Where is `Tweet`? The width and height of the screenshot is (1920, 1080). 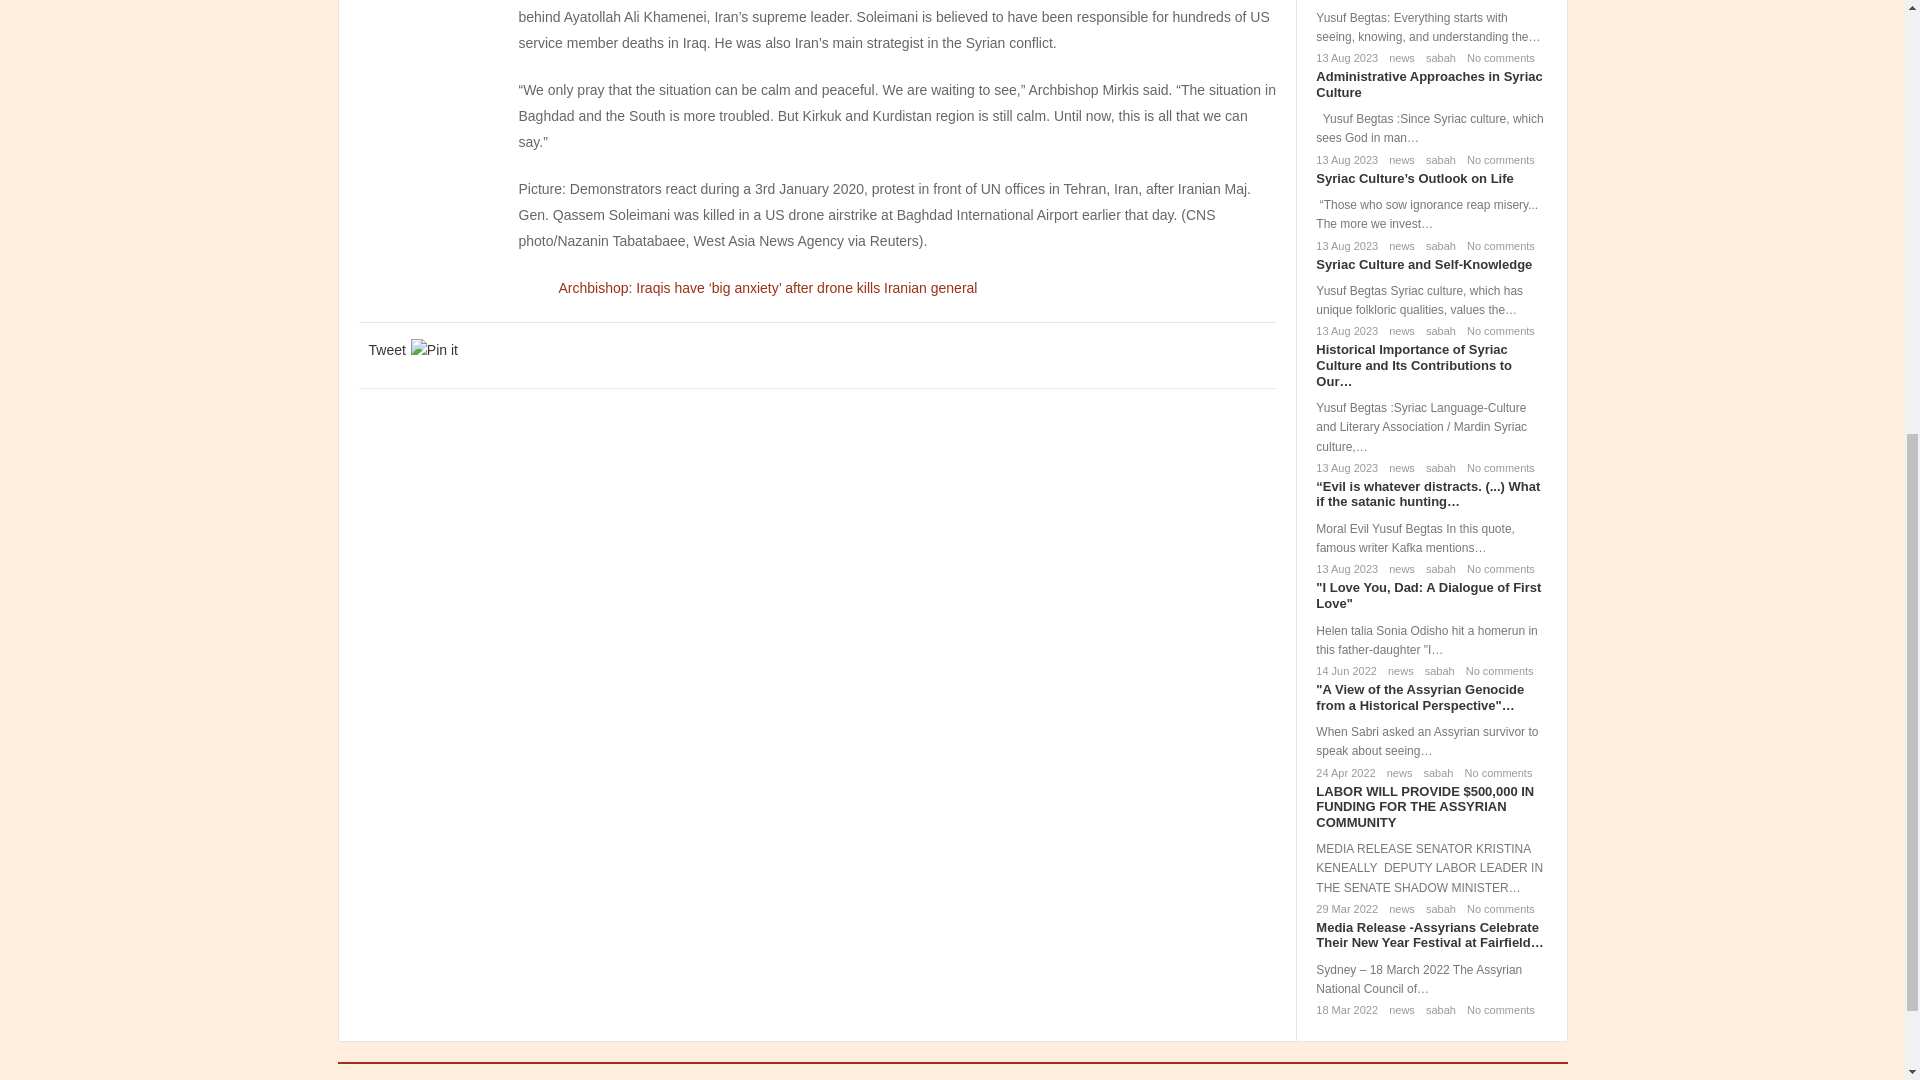
Tweet is located at coordinates (386, 350).